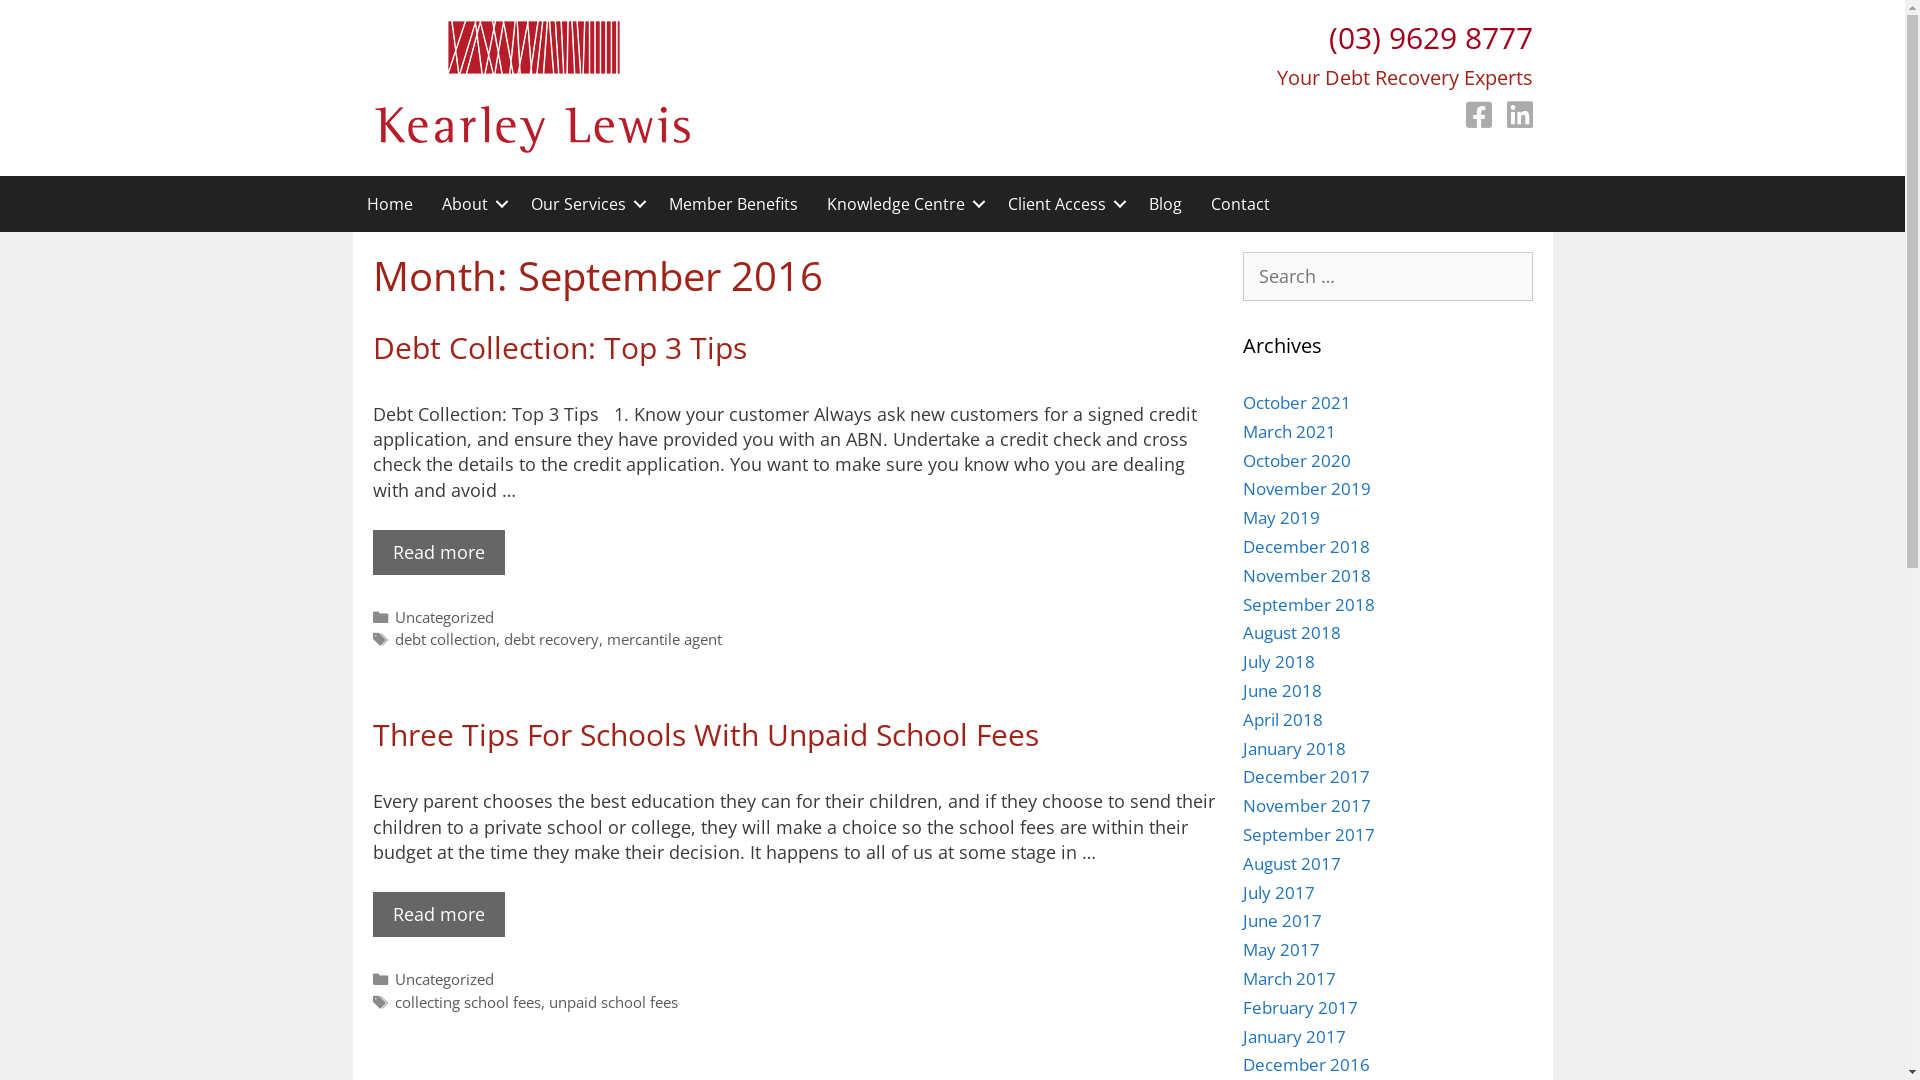  I want to click on November 2019, so click(1306, 488).